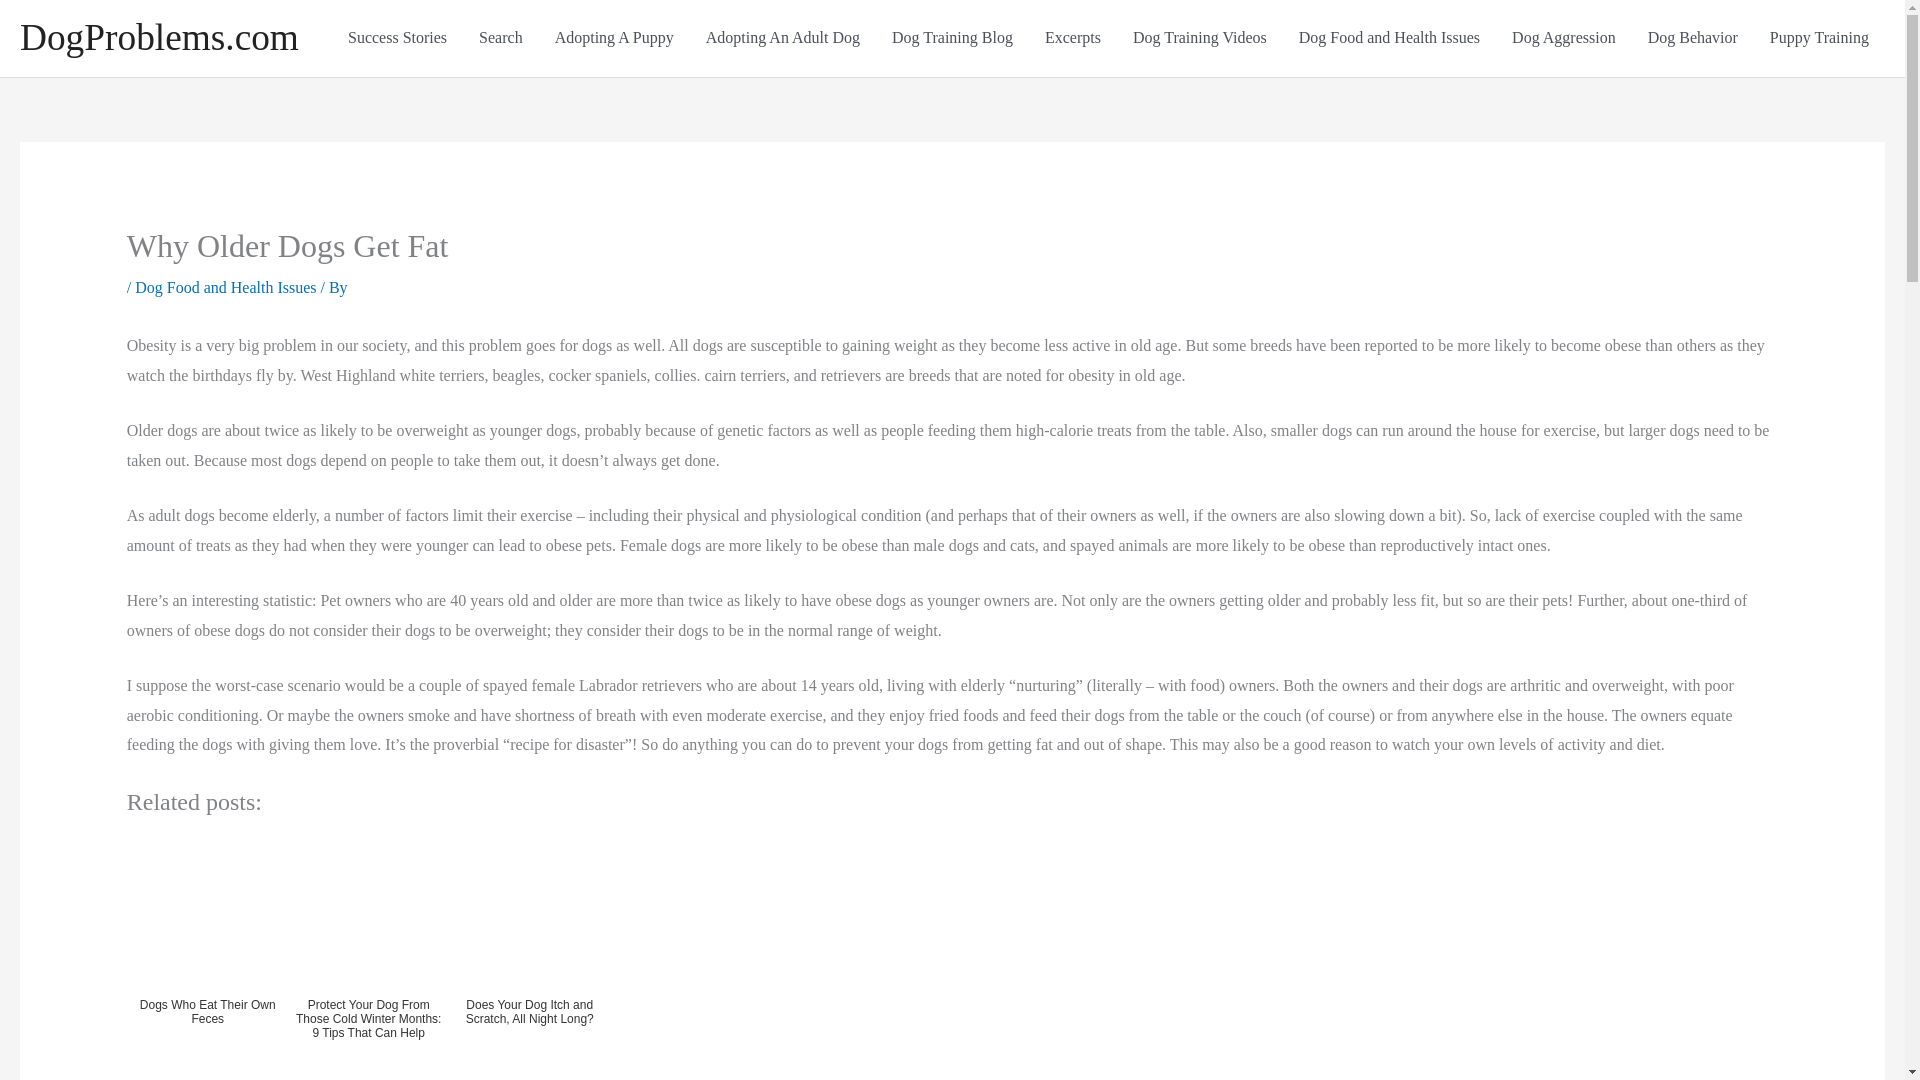 The image size is (1920, 1080). What do you see at coordinates (1564, 38) in the screenshot?
I see `Dog Aggression` at bounding box center [1564, 38].